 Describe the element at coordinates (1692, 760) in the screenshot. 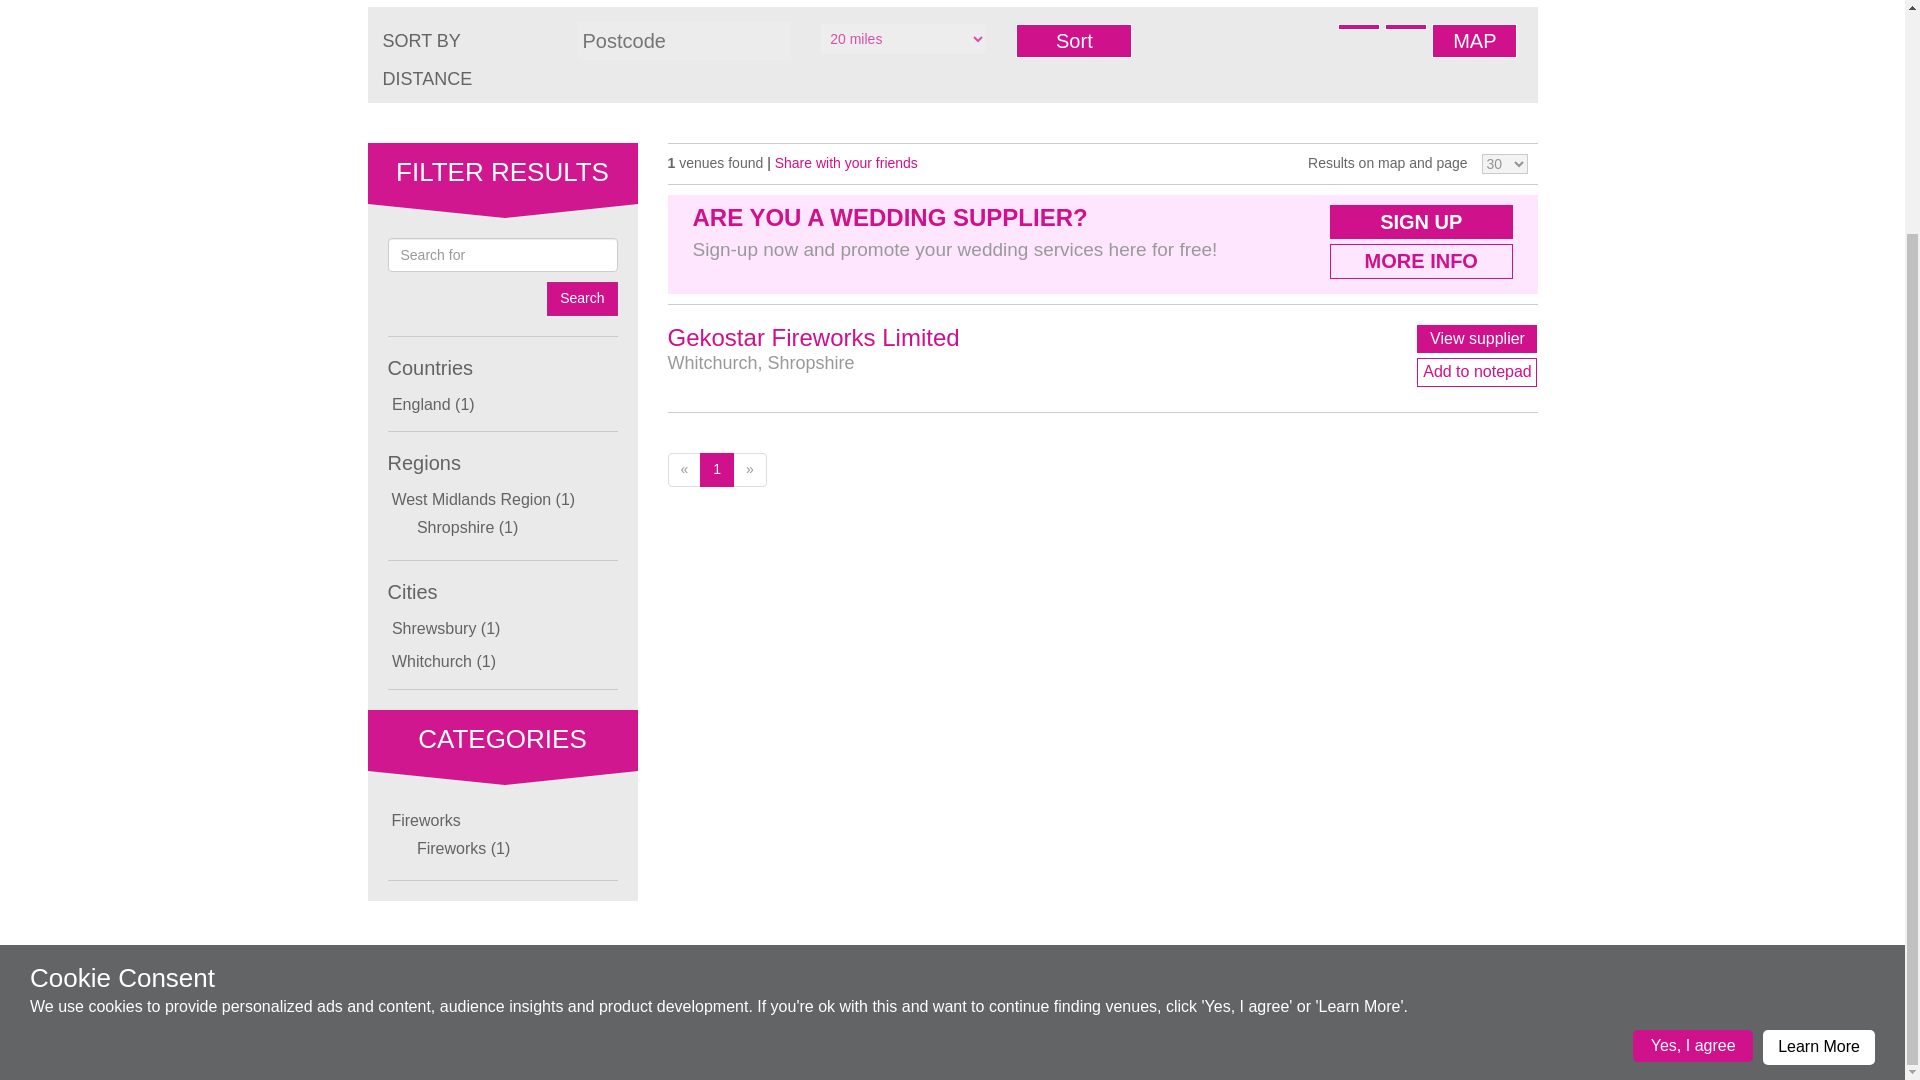

I see `Yes, I agree` at that location.